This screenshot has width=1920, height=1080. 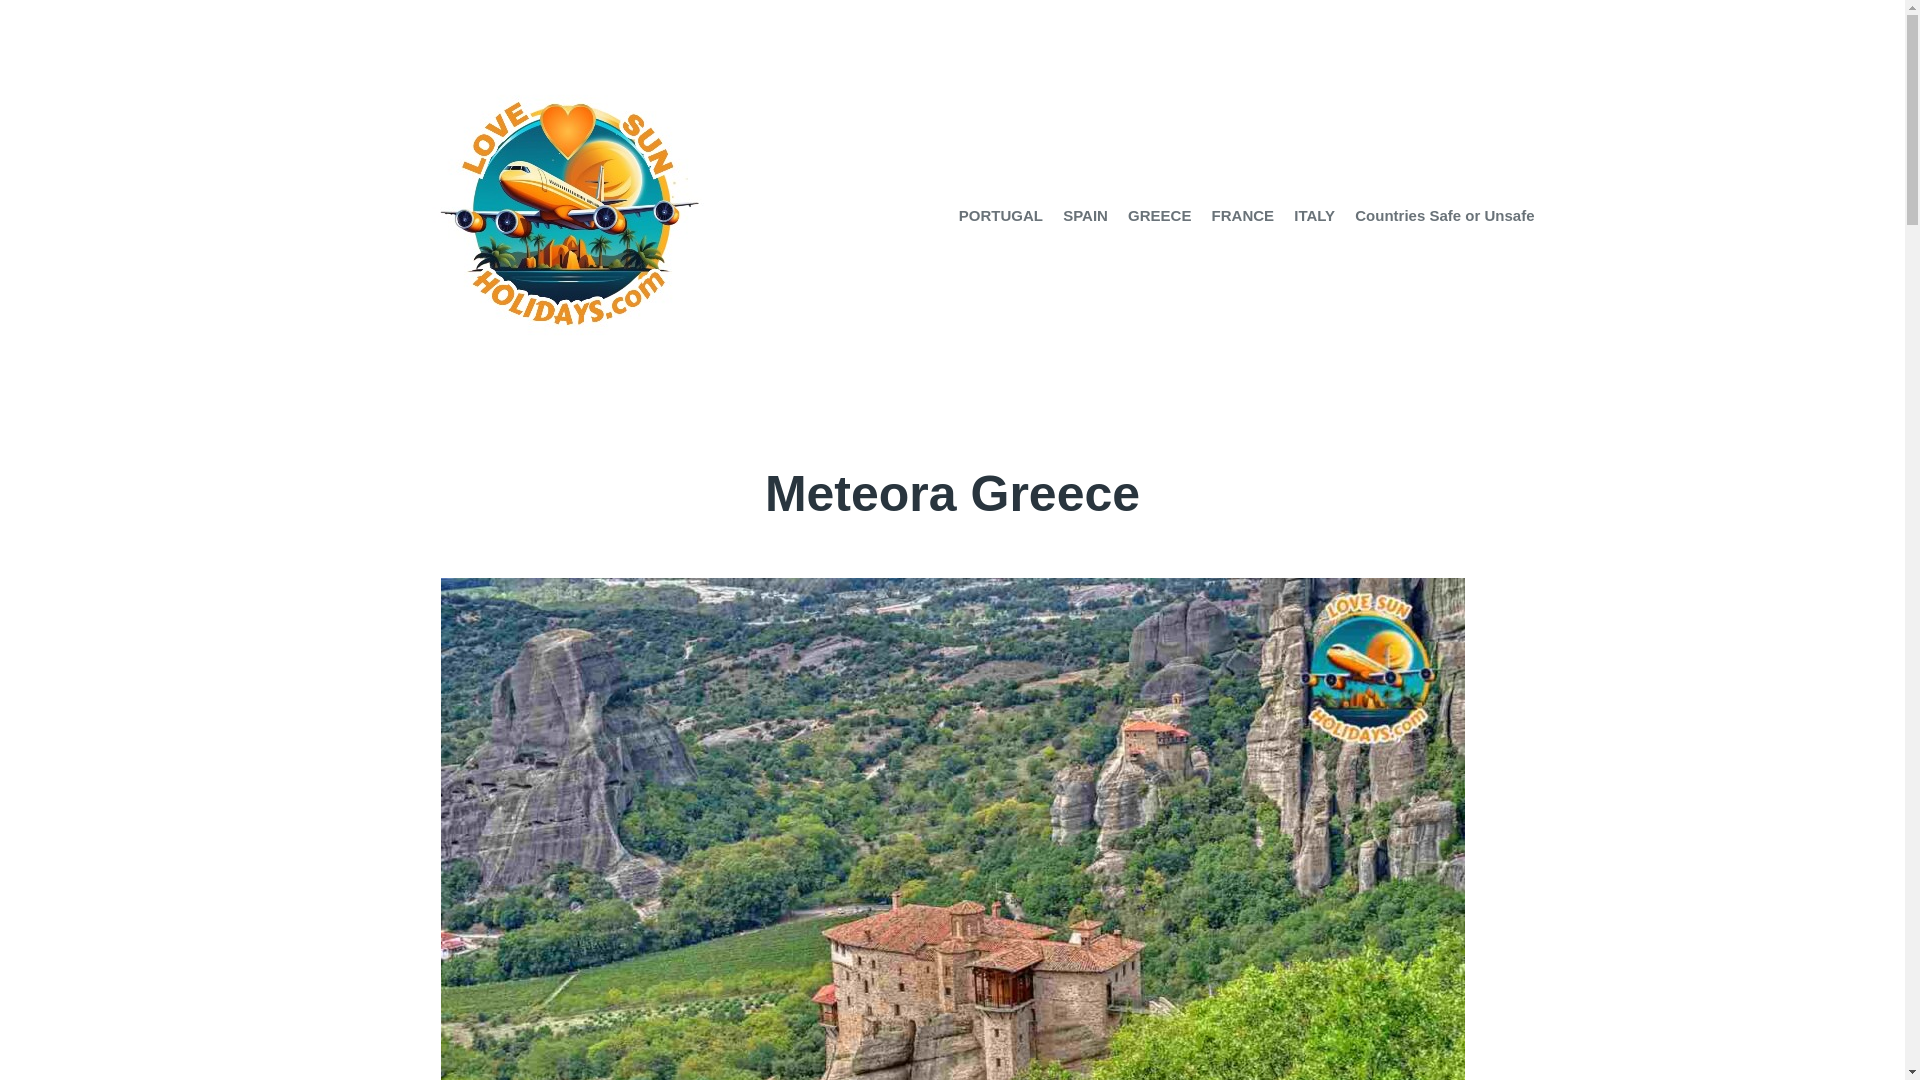 What do you see at coordinates (1242, 216) in the screenshot?
I see `FRANCE` at bounding box center [1242, 216].